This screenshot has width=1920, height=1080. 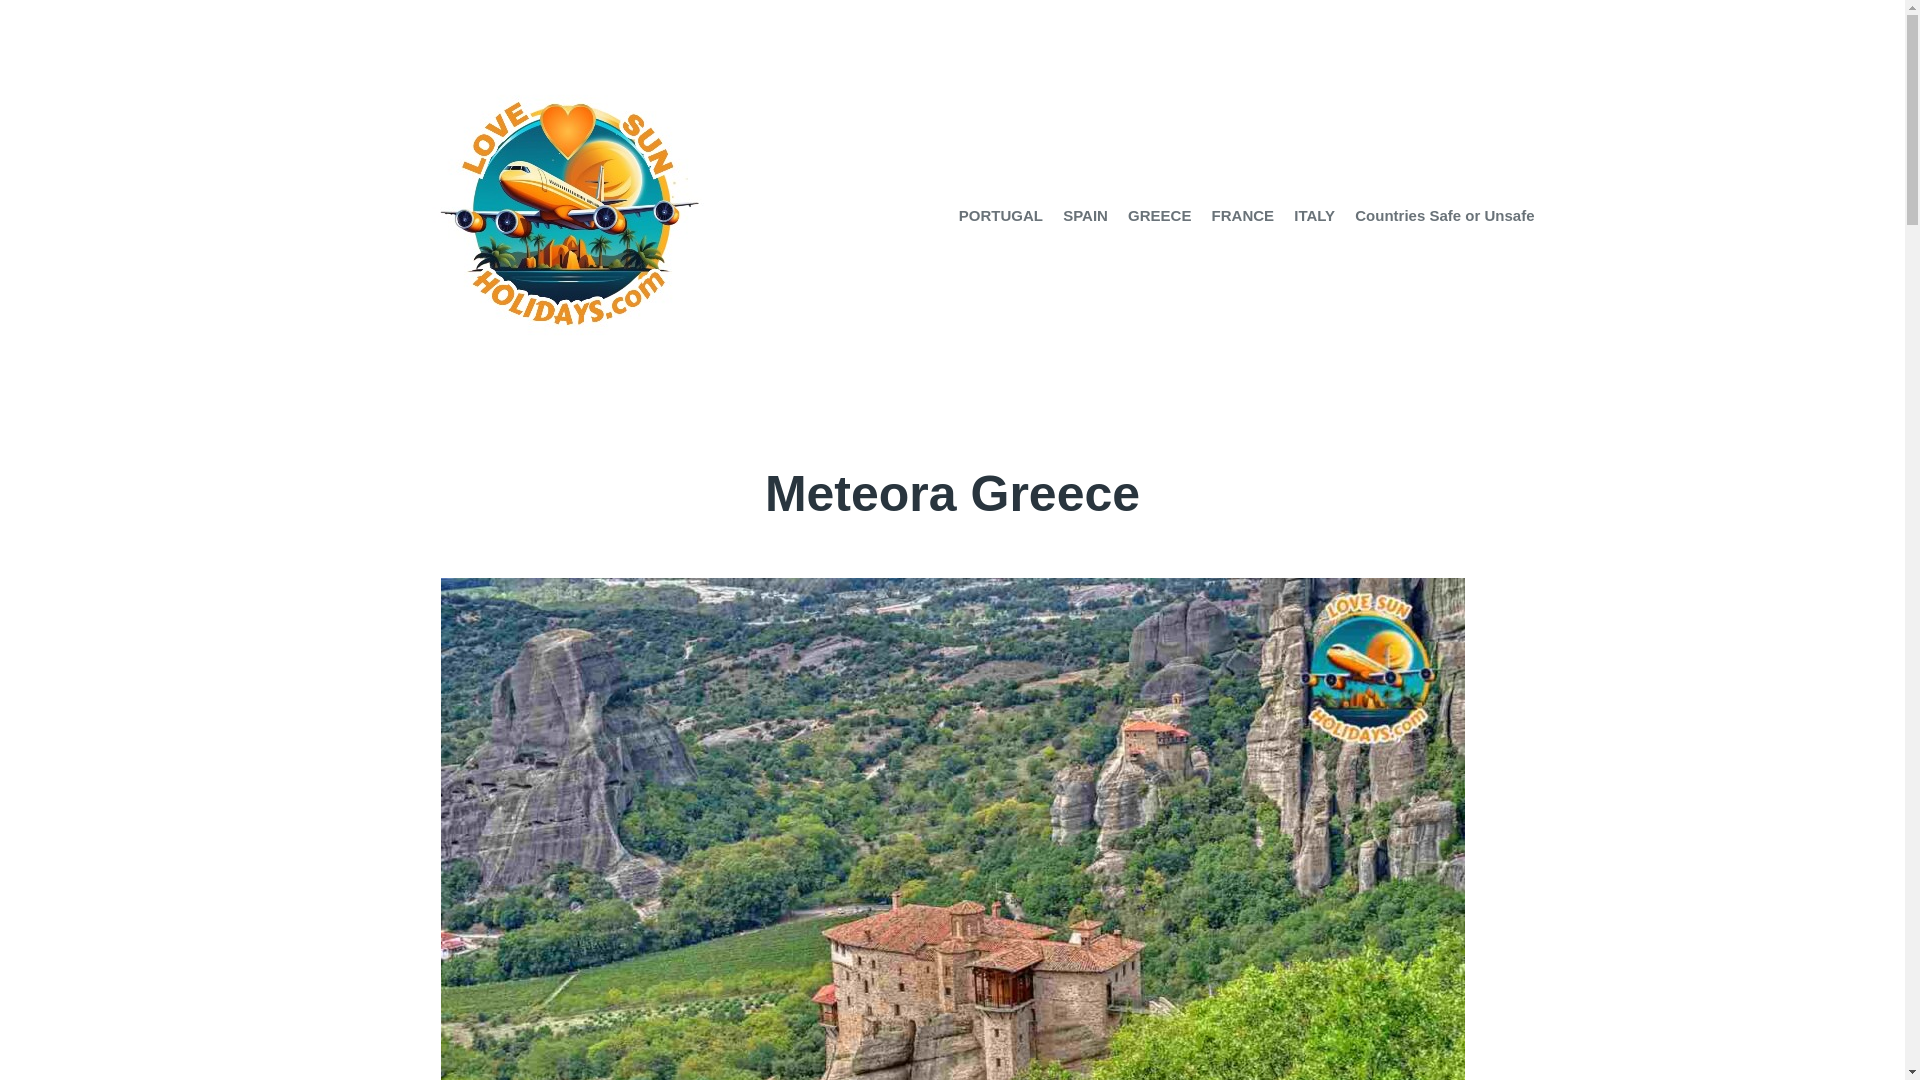 What do you see at coordinates (1242, 216) in the screenshot?
I see `FRANCE` at bounding box center [1242, 216].